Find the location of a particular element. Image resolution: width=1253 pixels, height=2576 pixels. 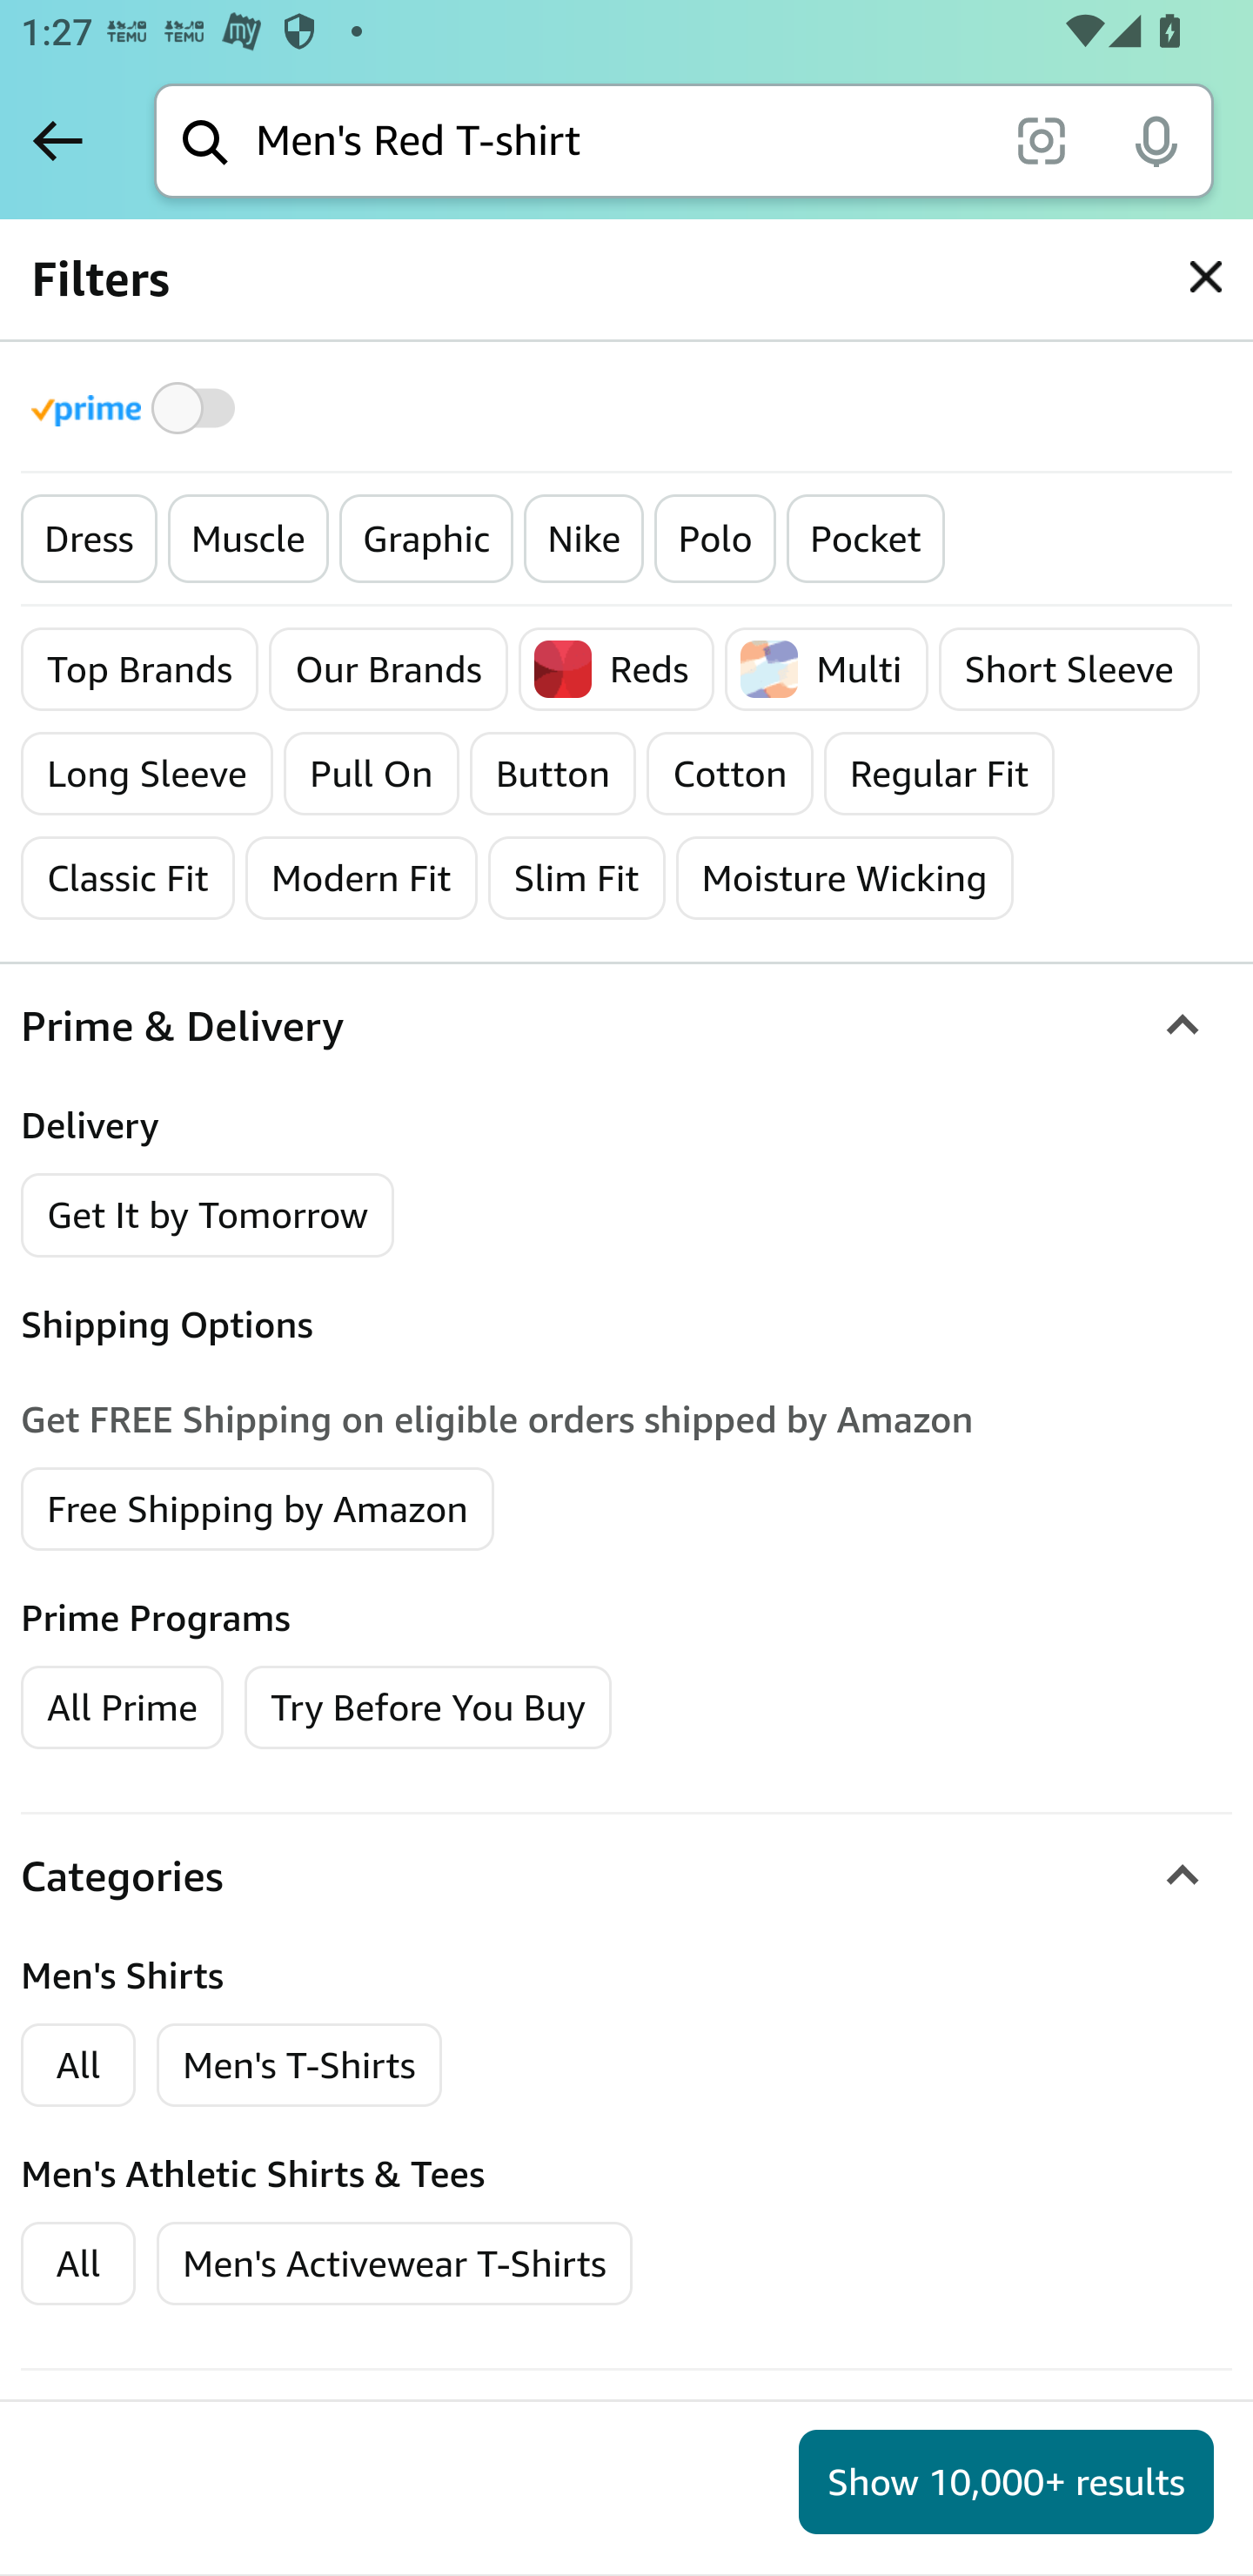

All Prime is located at coordinates (122, 1706).